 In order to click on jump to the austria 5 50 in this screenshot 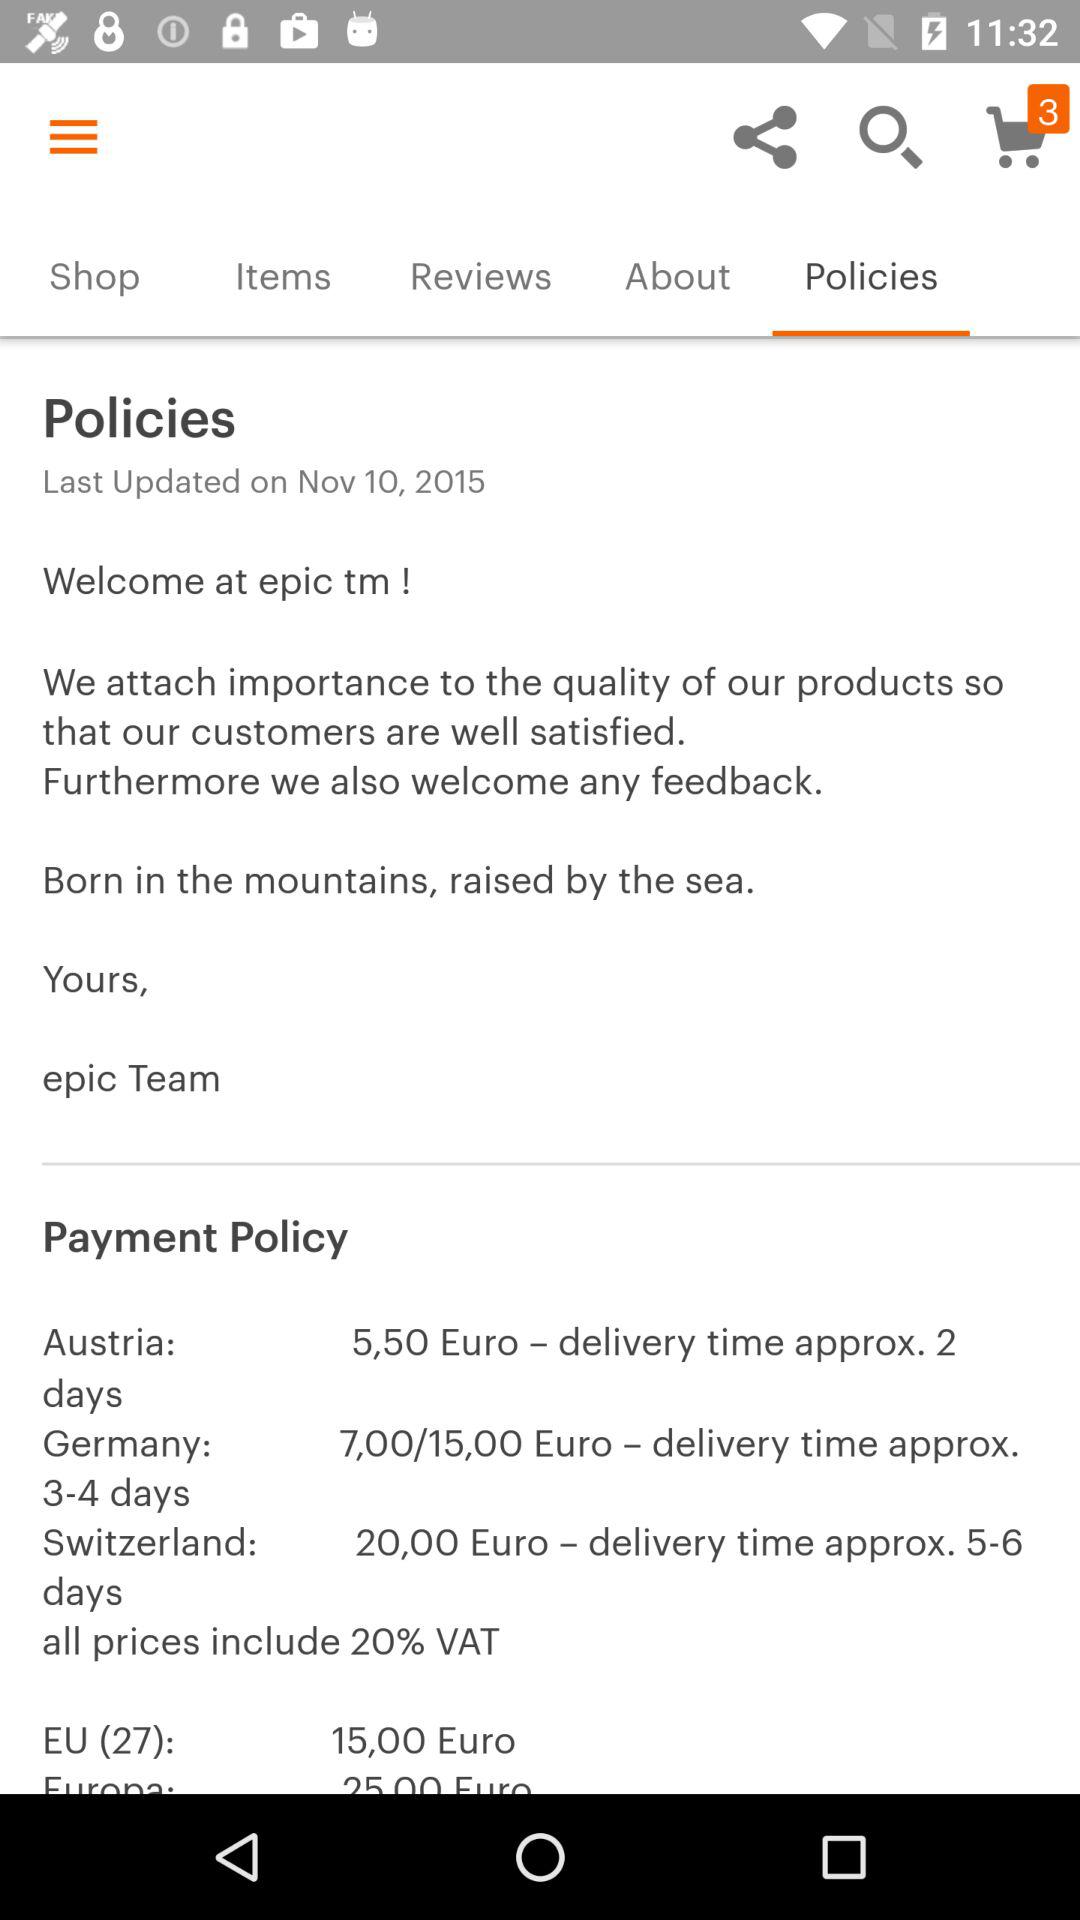, I will do `click(540, 1548)`.